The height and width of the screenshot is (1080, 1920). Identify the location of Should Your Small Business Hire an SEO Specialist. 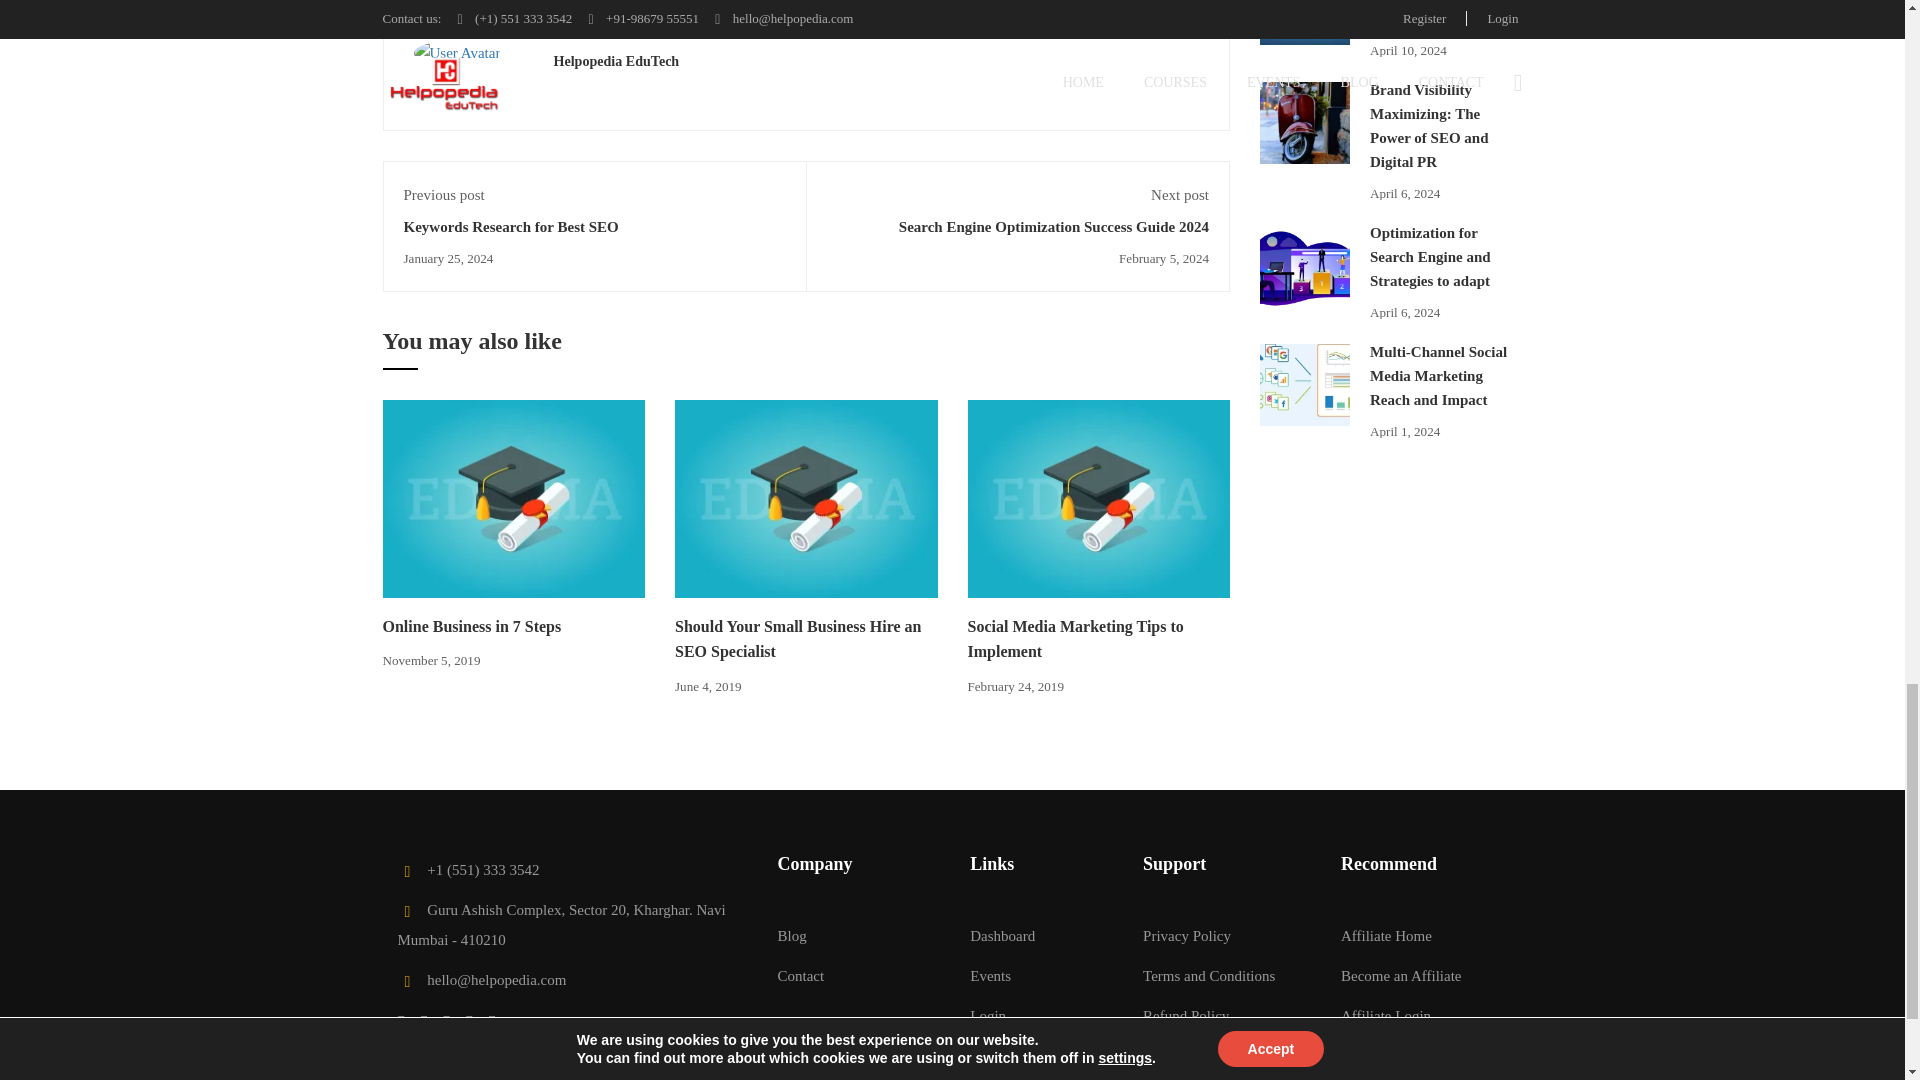
(806, 498).